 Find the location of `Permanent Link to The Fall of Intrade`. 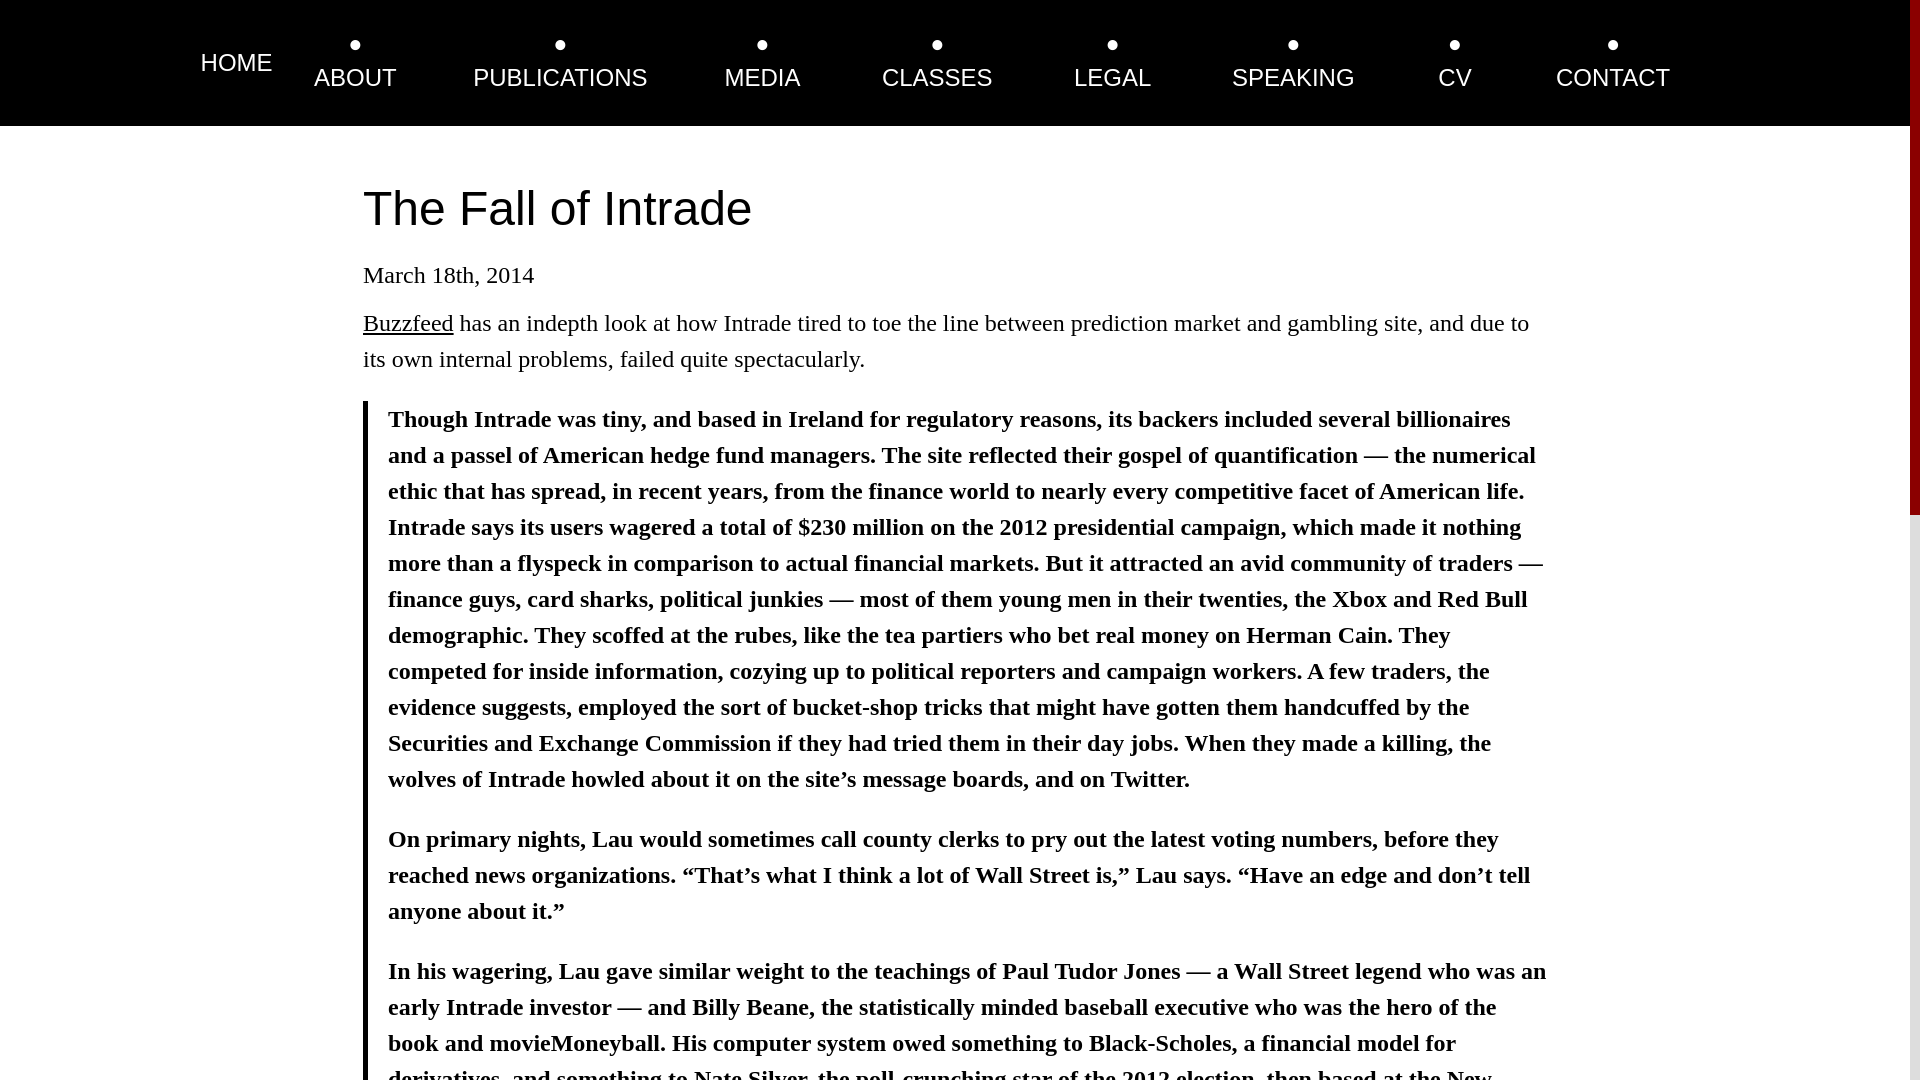

Permanent Link to The Fall of Intrade is located at coordinates (557, 208).